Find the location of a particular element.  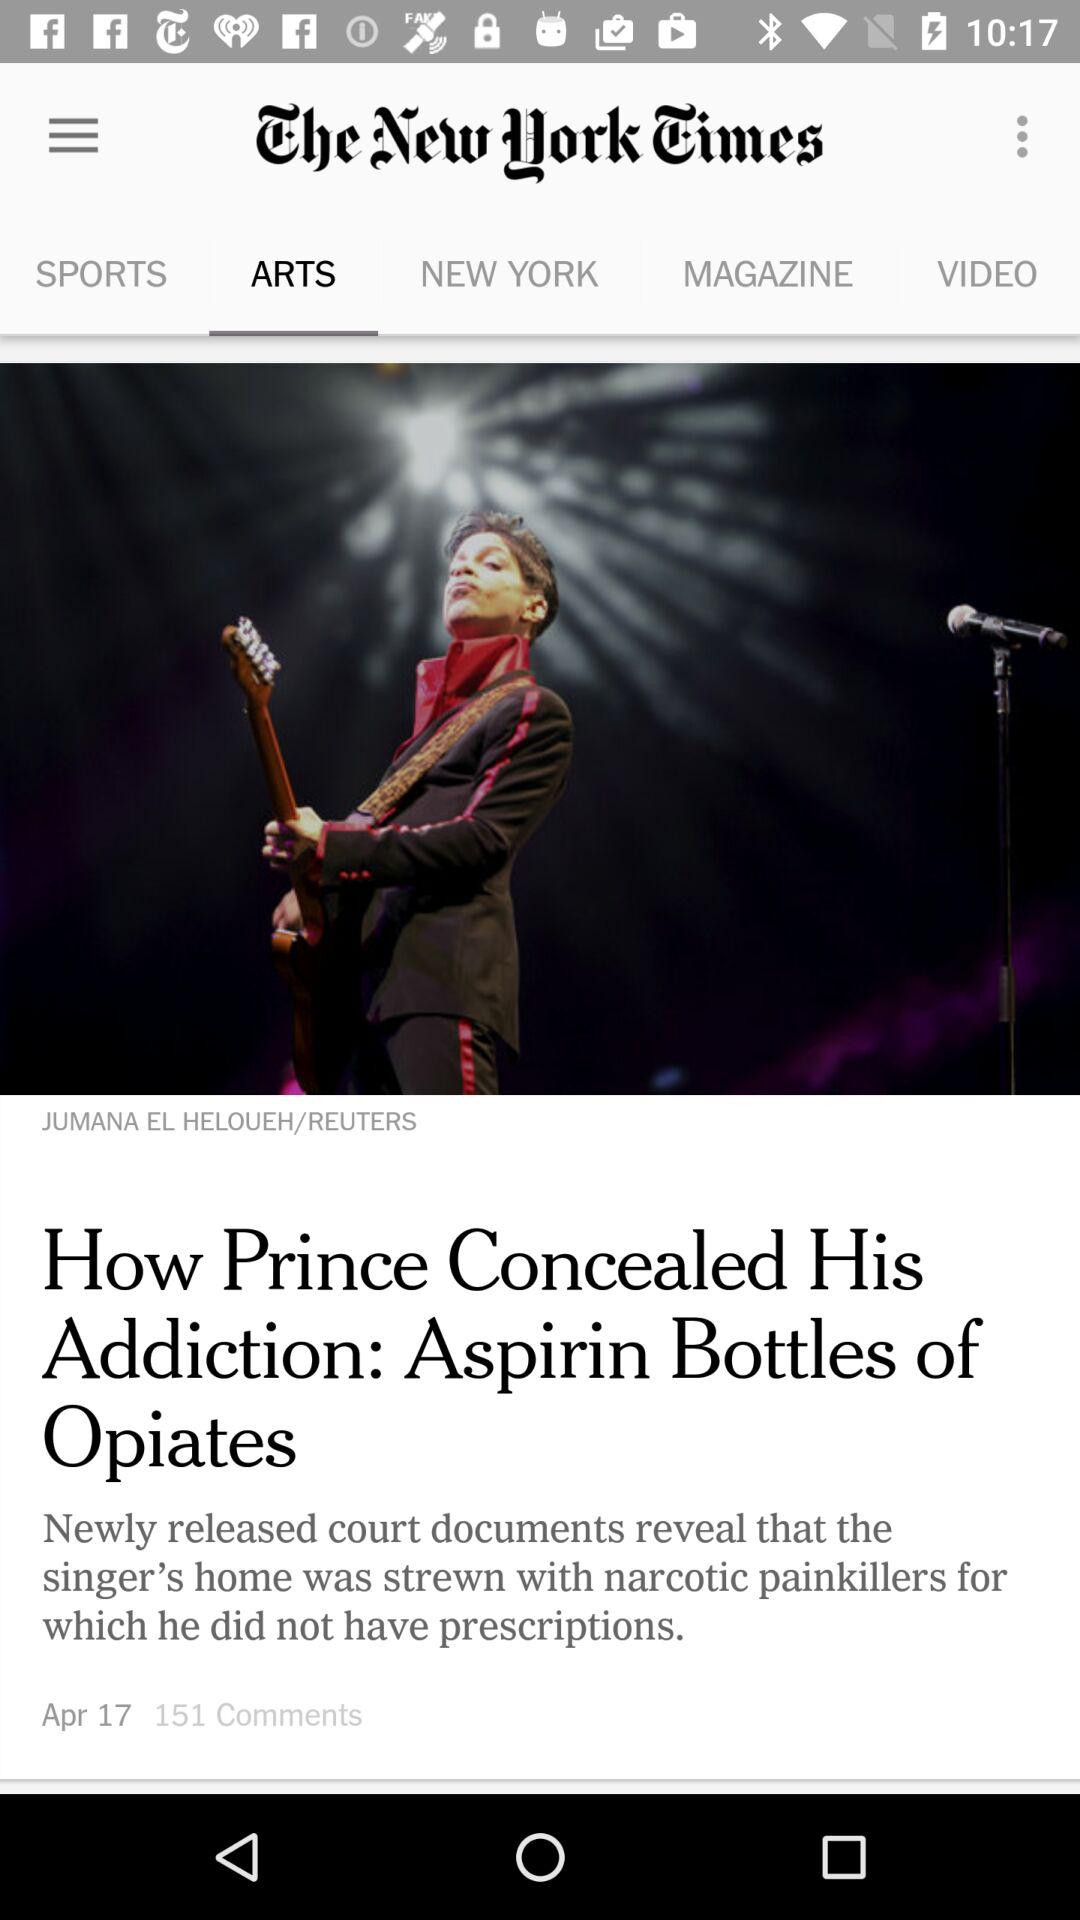

select the item next to arts icon is located at coordinates (104, 272).